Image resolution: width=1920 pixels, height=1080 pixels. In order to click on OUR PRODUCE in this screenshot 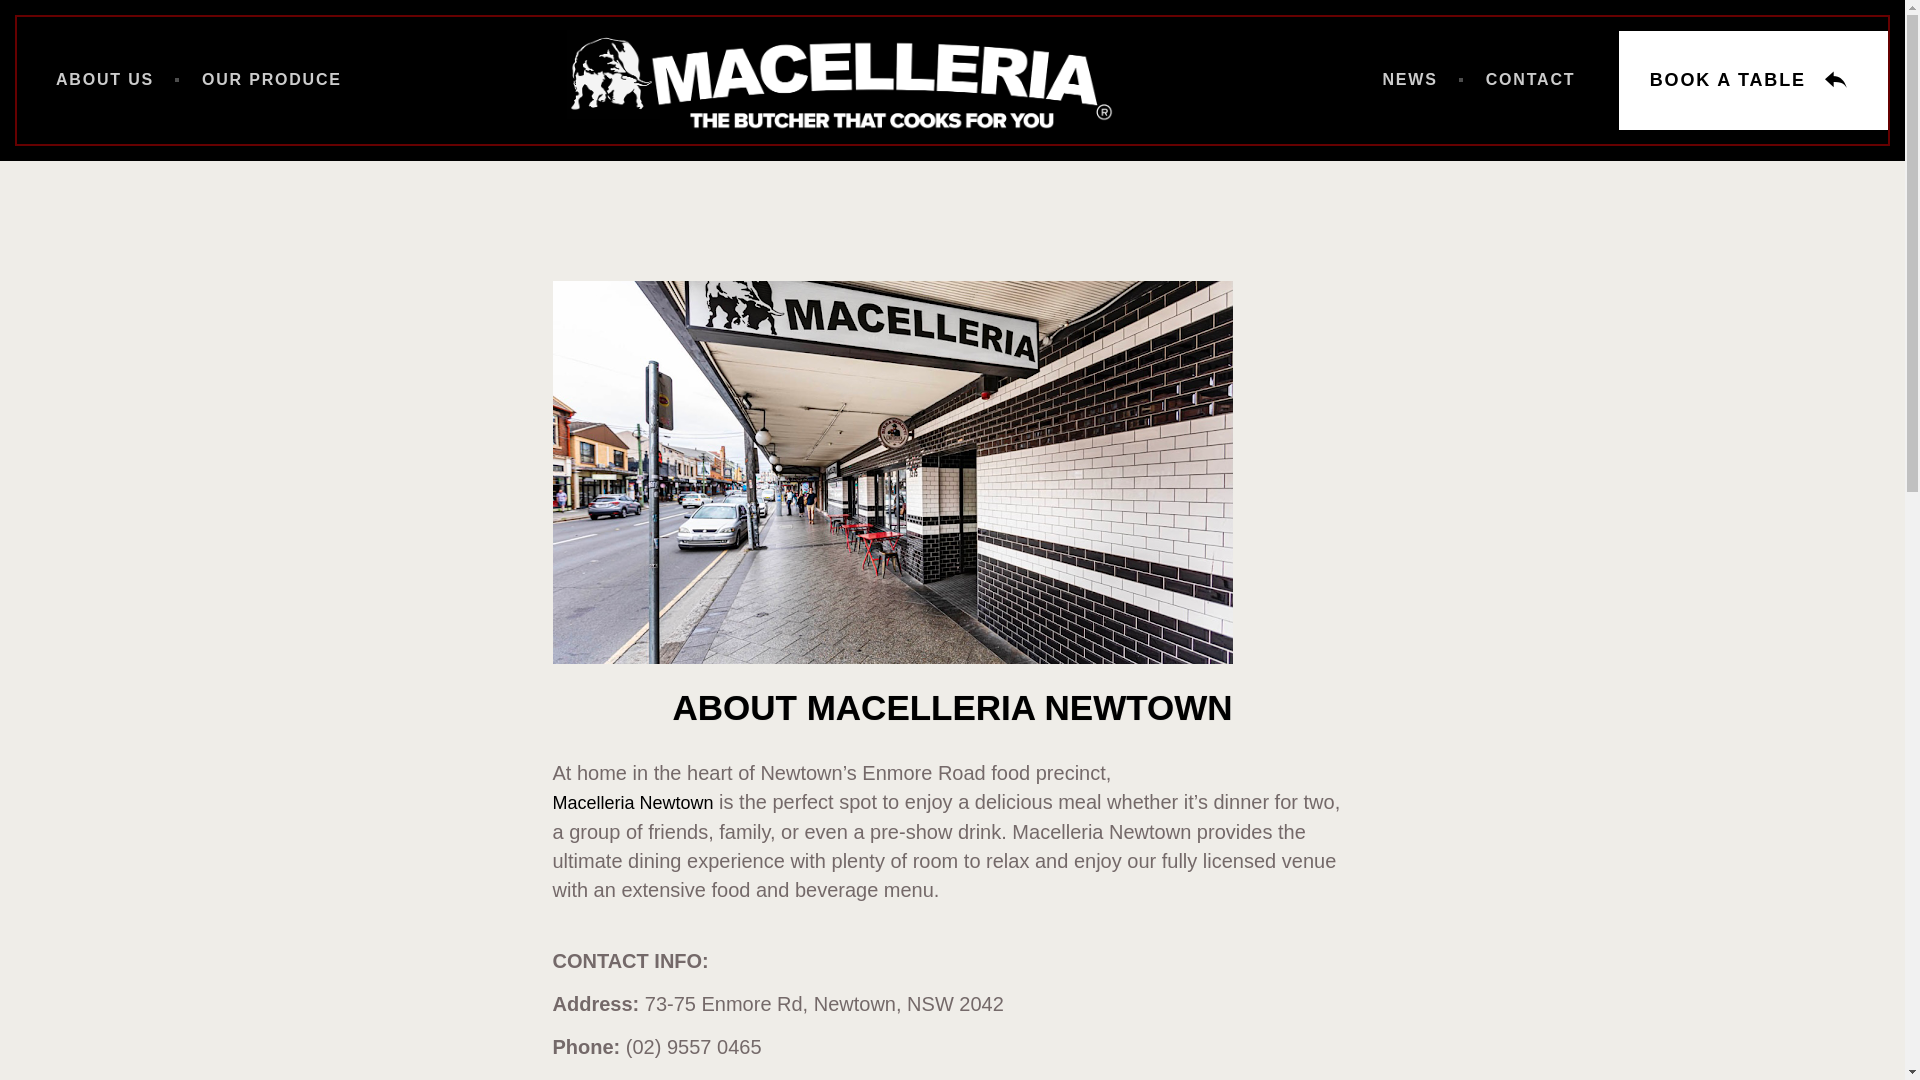, I will do `click(272, 80)`.